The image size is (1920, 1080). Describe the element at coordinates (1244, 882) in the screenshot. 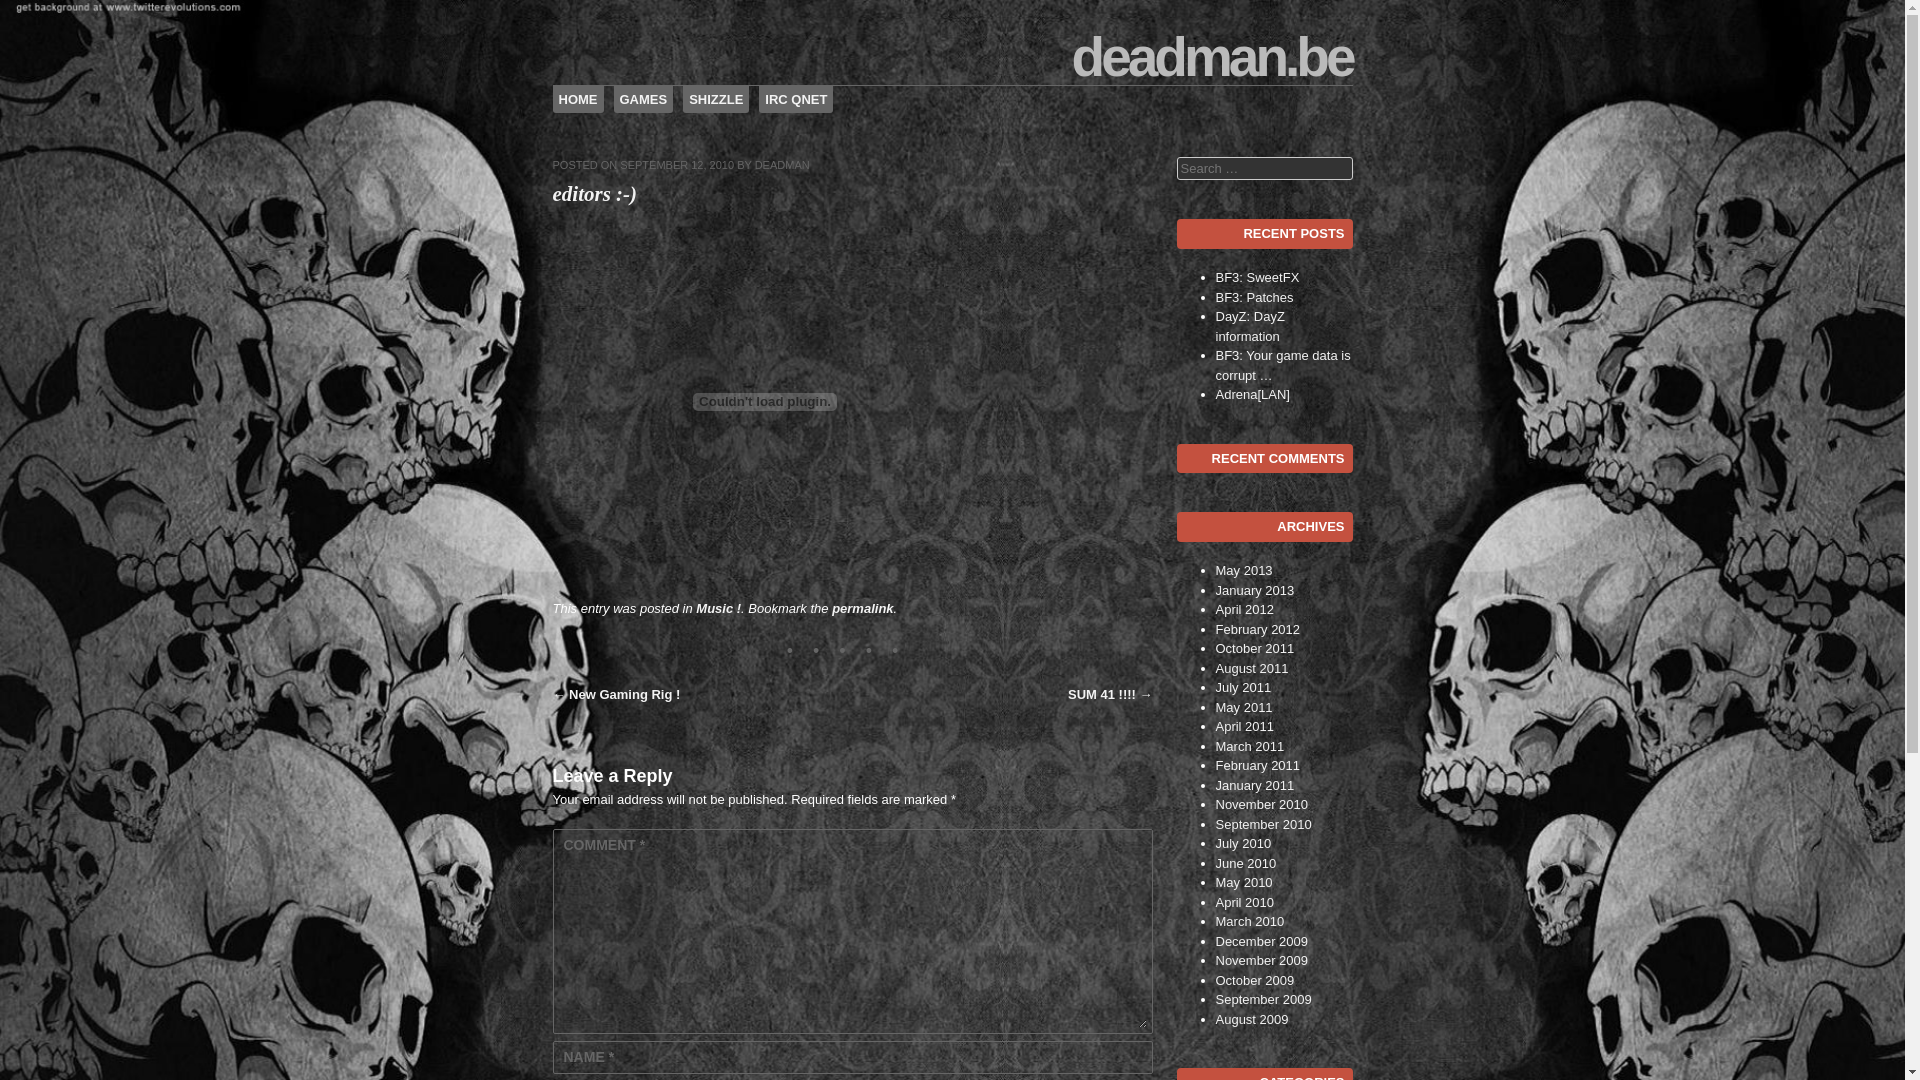

I see `May 2010` at that location.